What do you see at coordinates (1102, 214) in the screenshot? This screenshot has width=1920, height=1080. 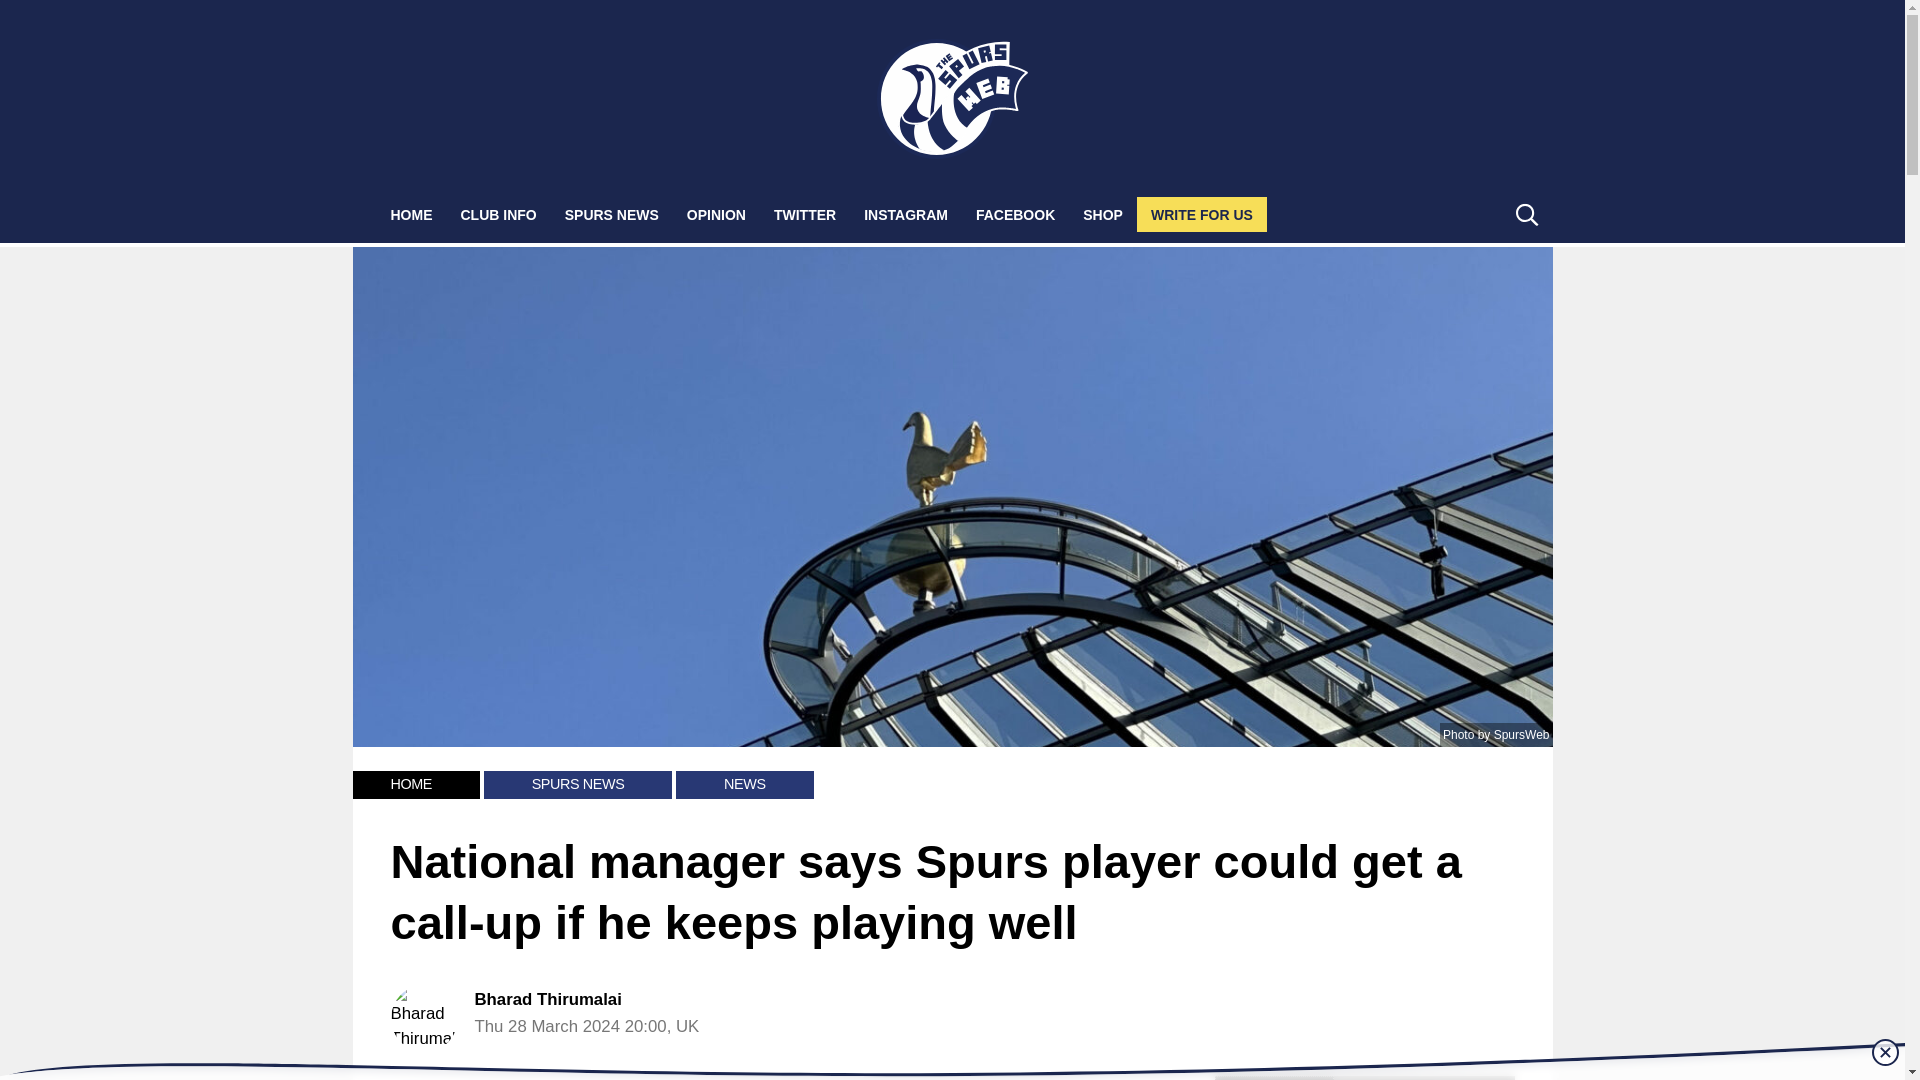 I see `SHOP` at bounding box center [1102, 214].